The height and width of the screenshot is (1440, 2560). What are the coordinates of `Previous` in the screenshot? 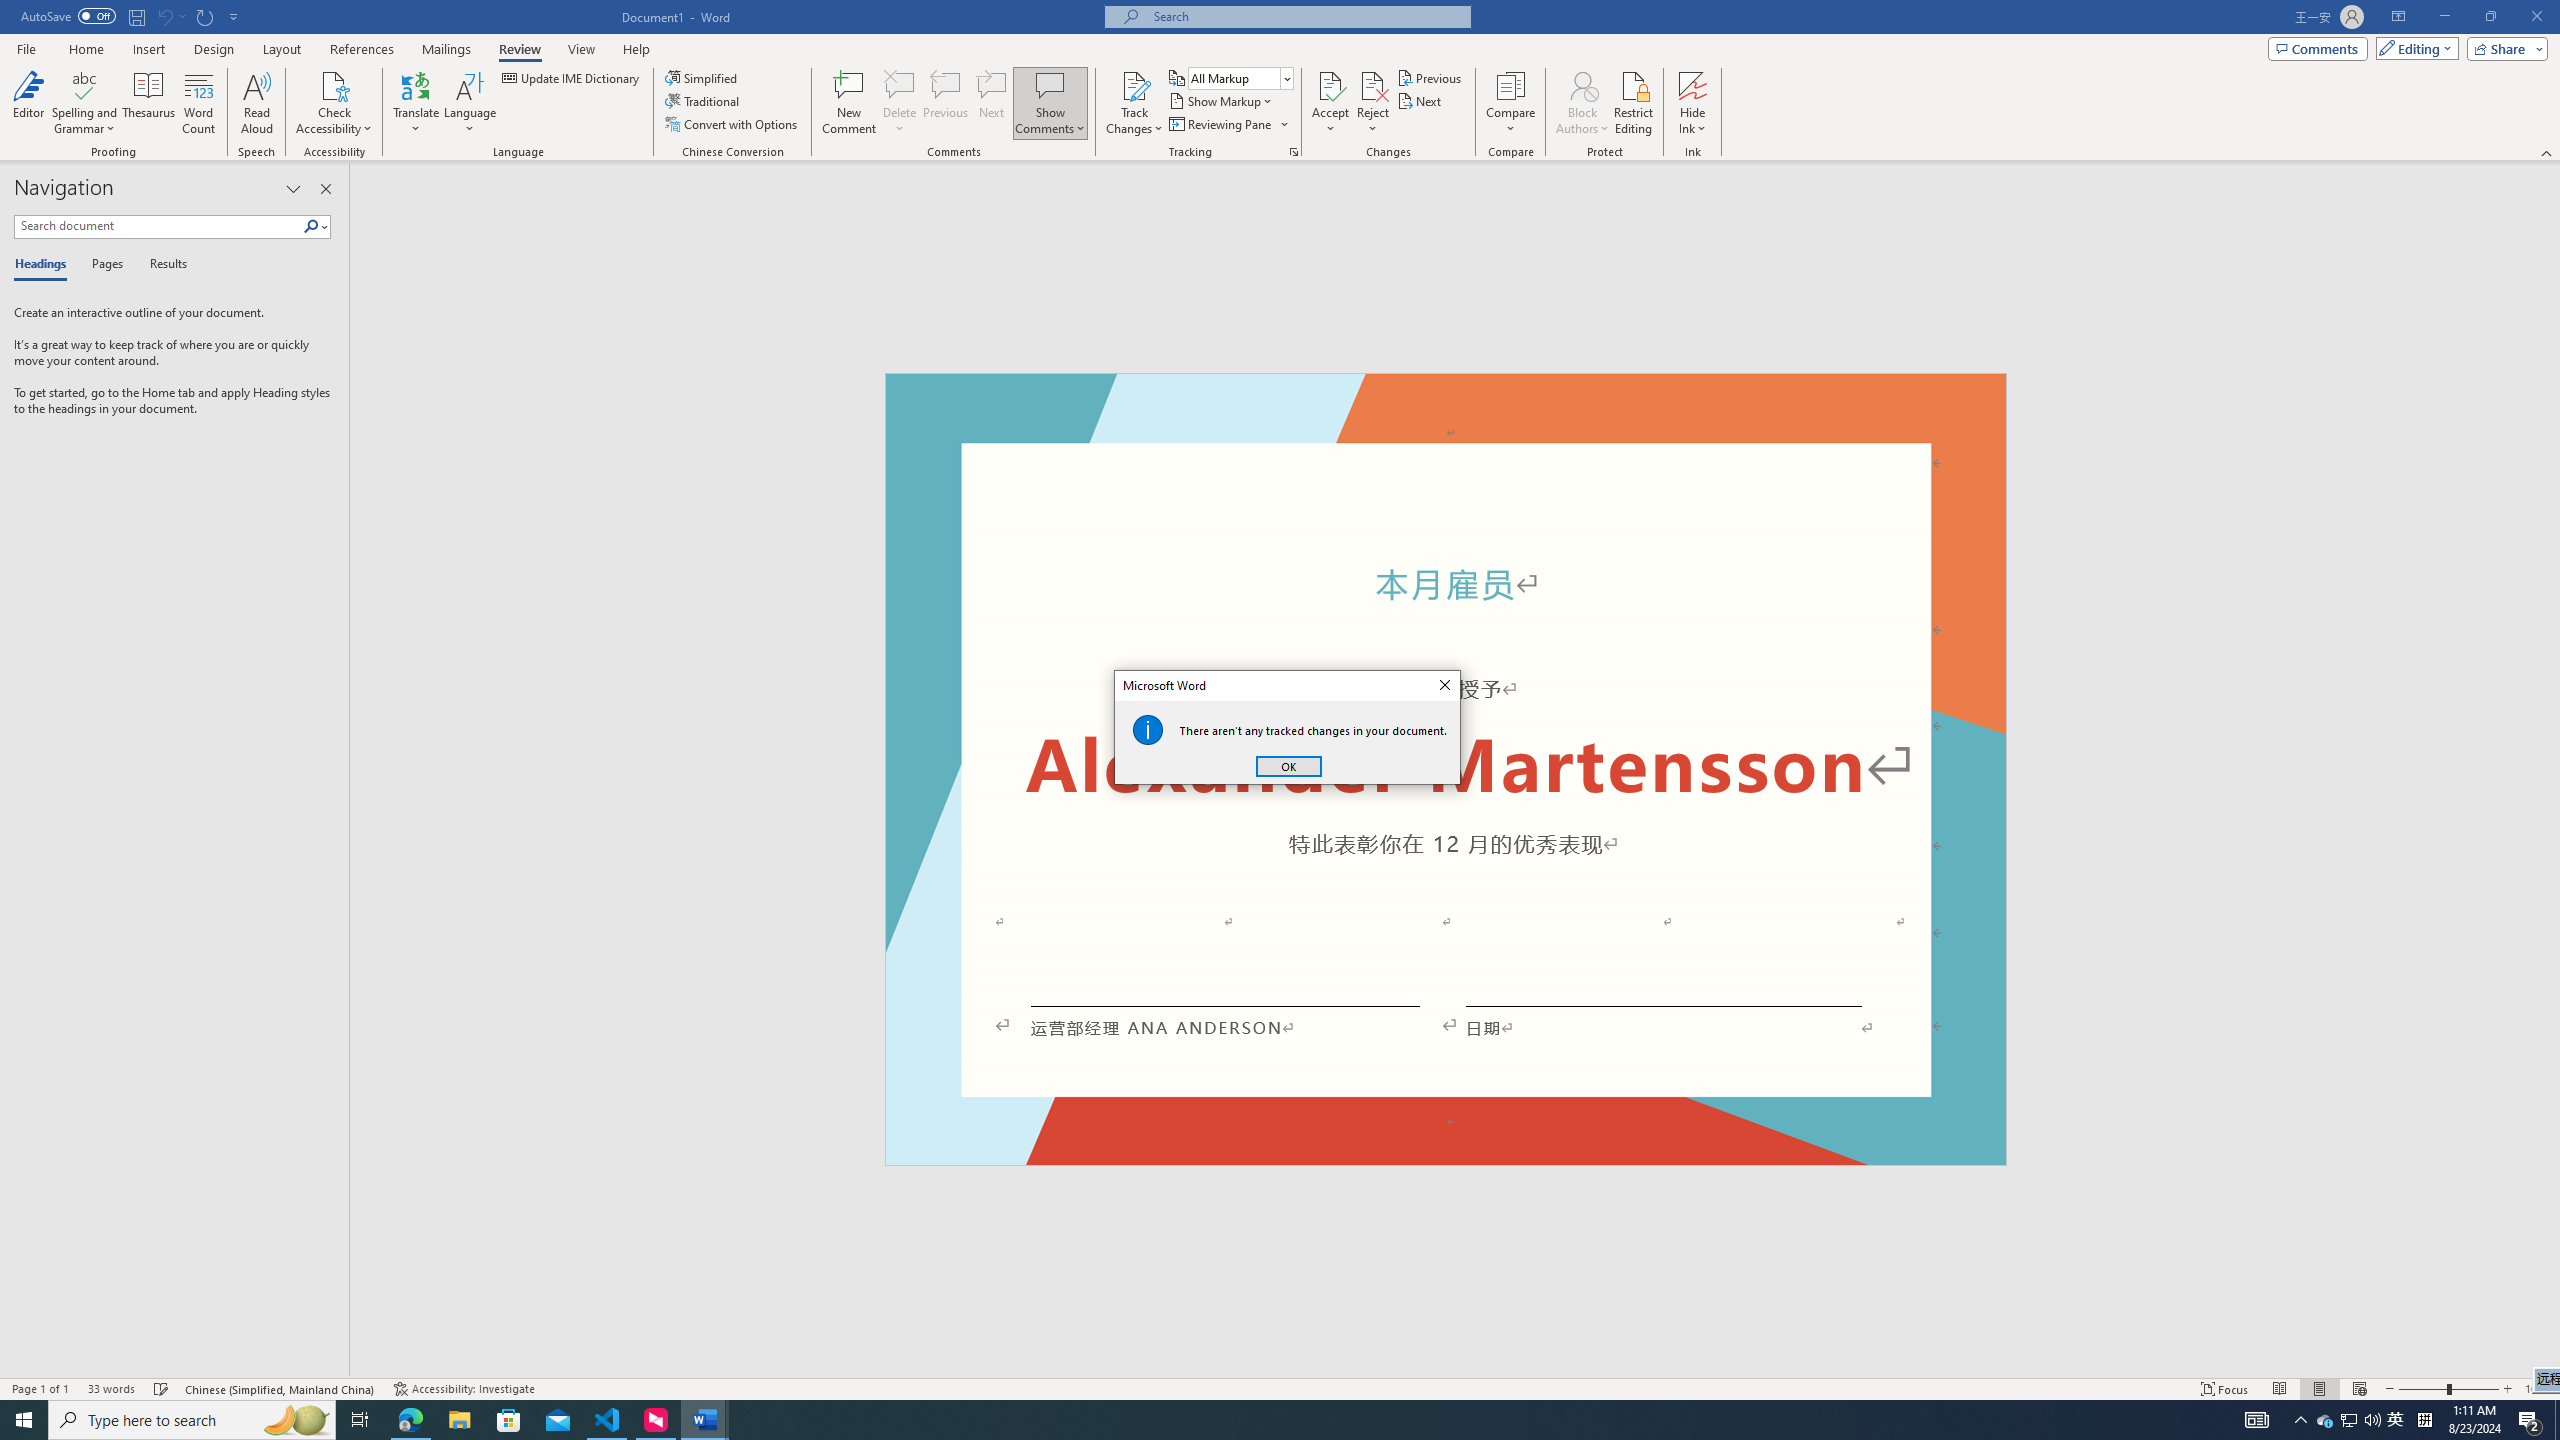 It's located at (1430, 78).